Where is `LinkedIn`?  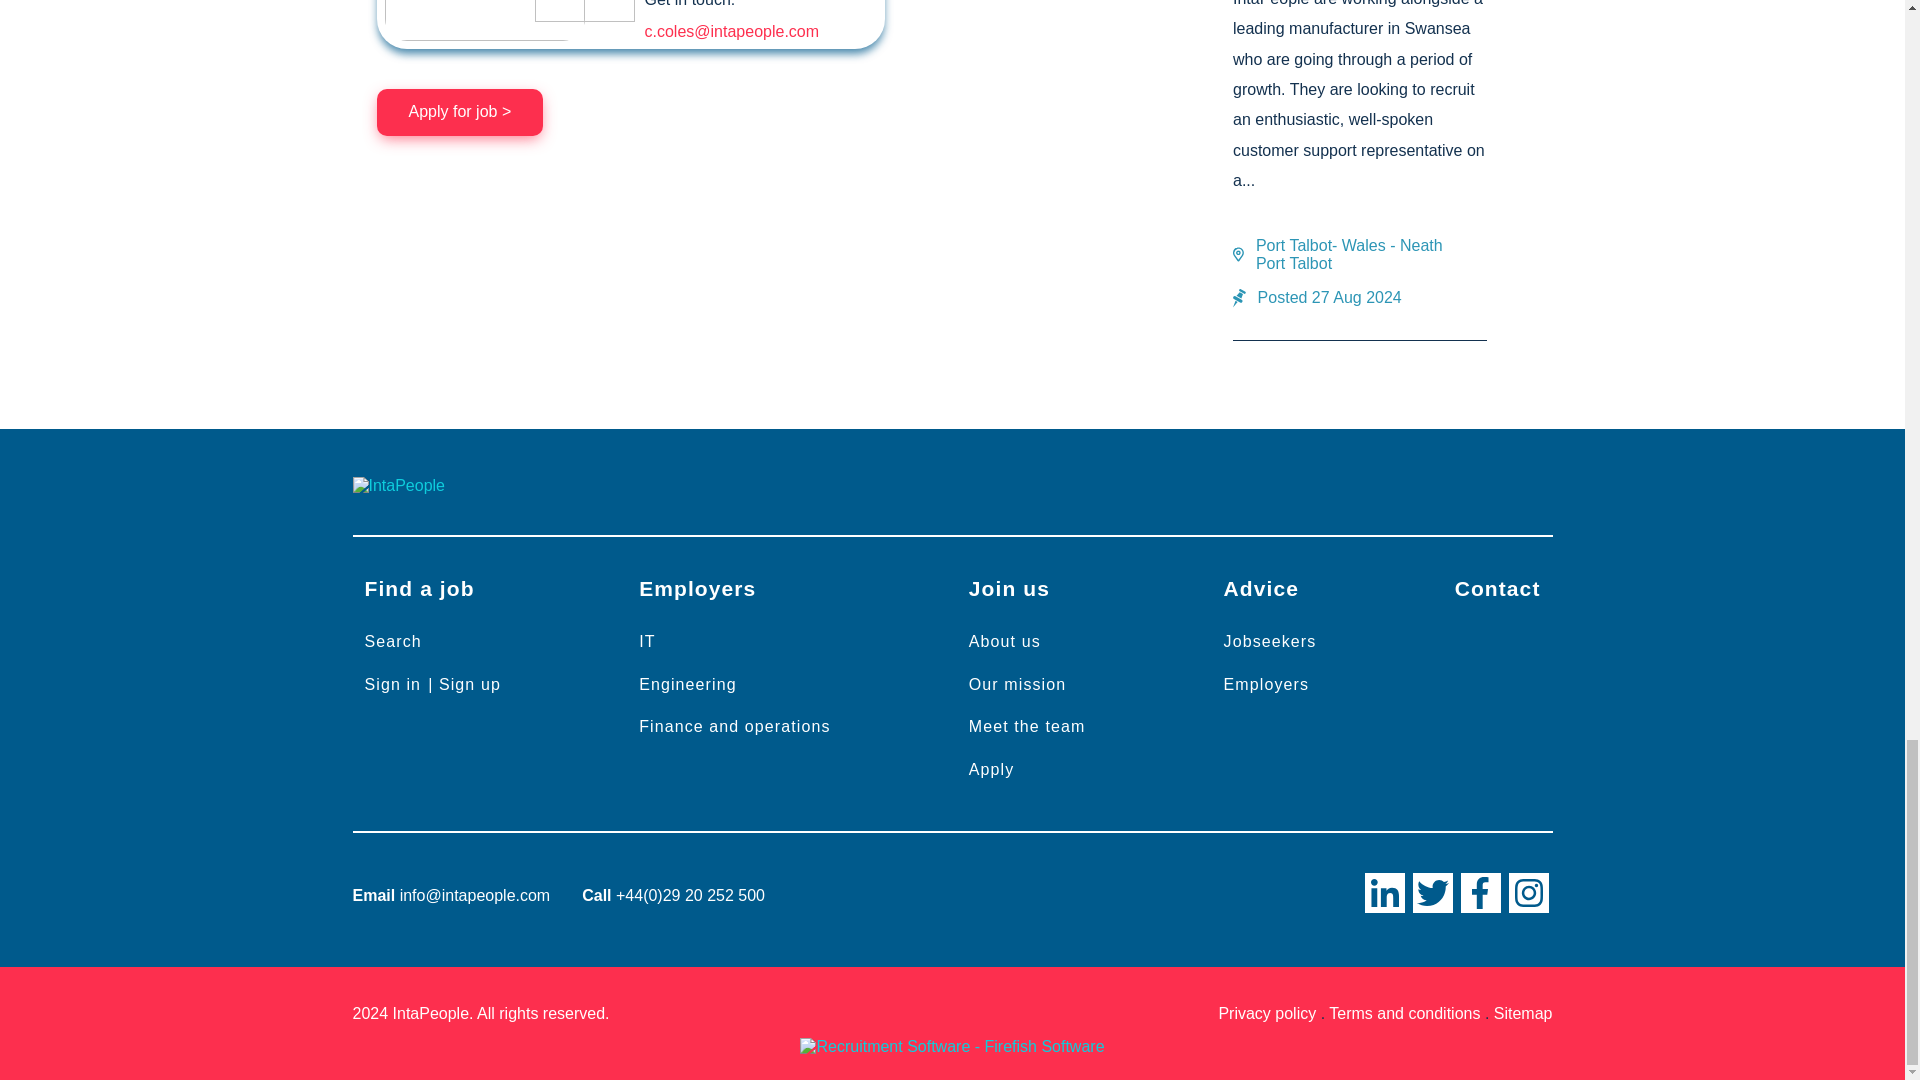 LinkedIn is located at coordinates (1383, 892).